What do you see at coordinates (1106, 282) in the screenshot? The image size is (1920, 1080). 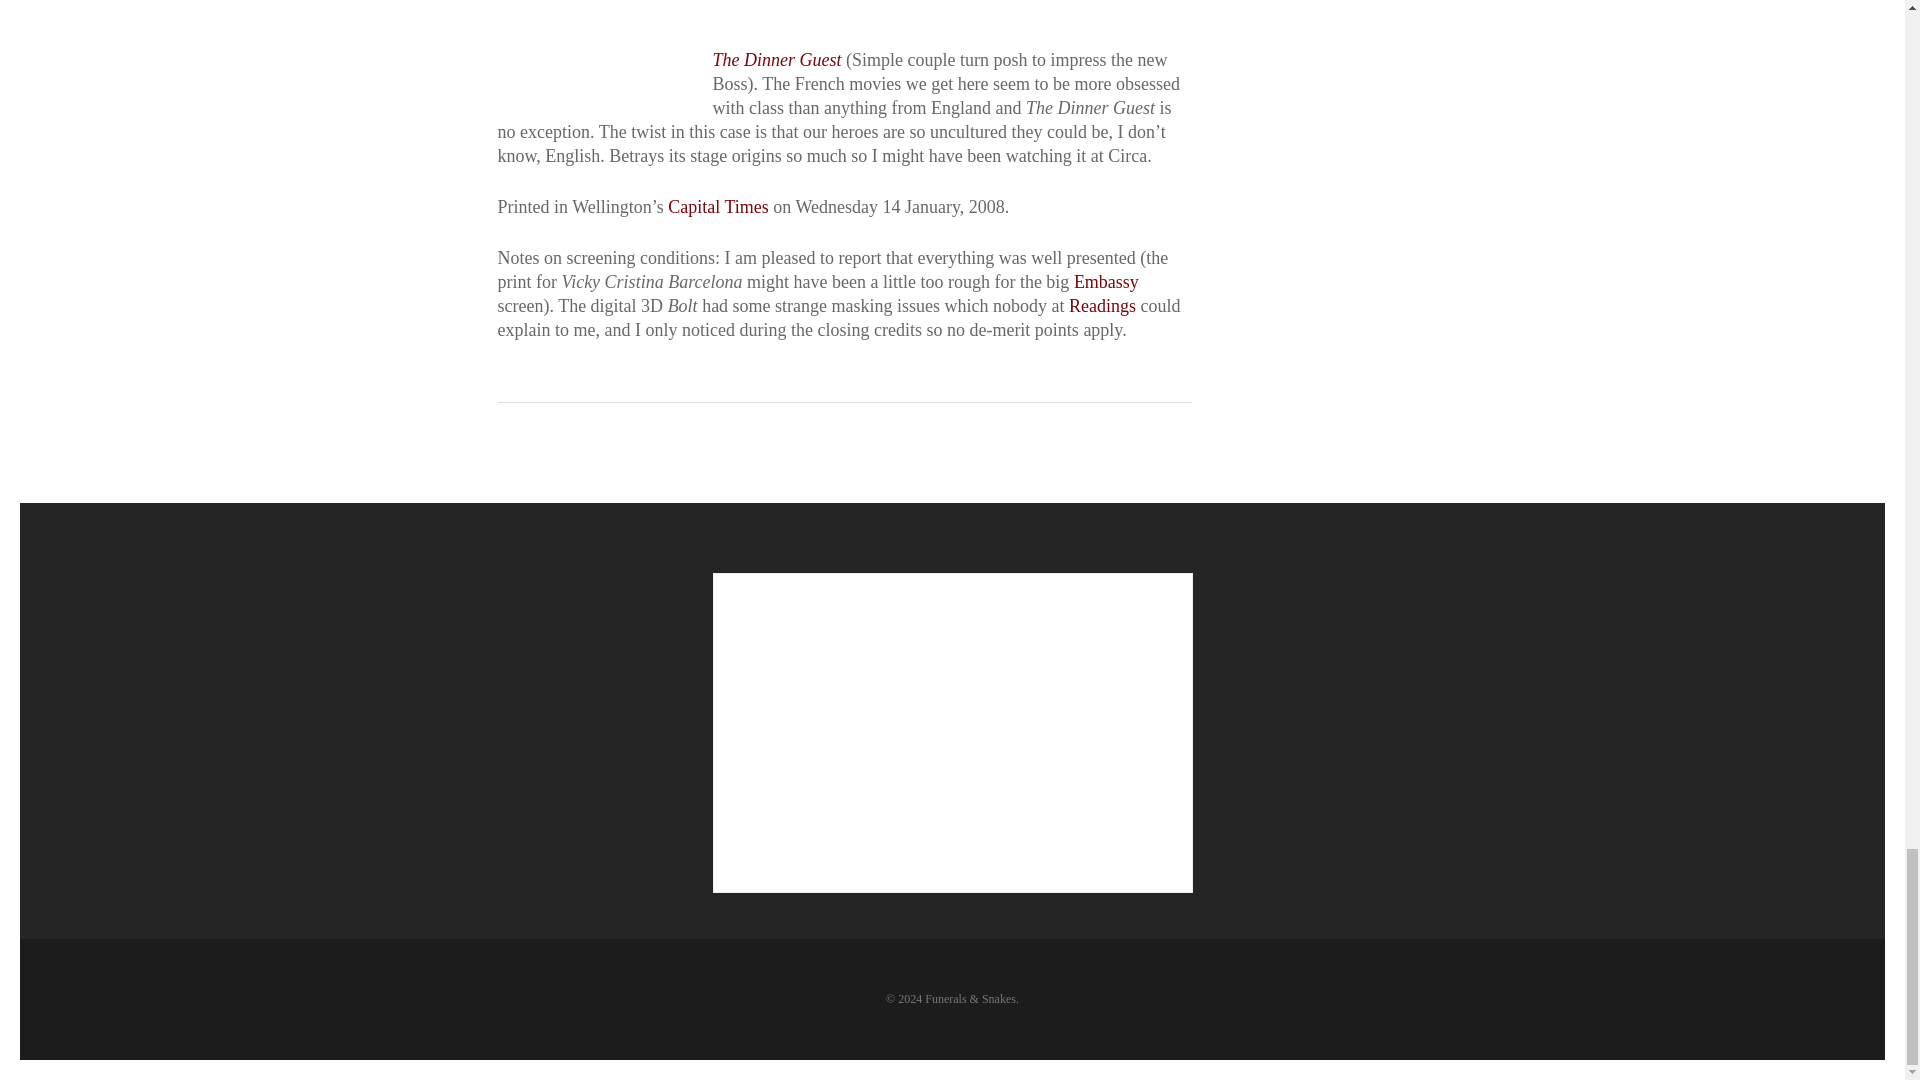 I see `Embassy Theatre` at bounding box center [1106, 282].